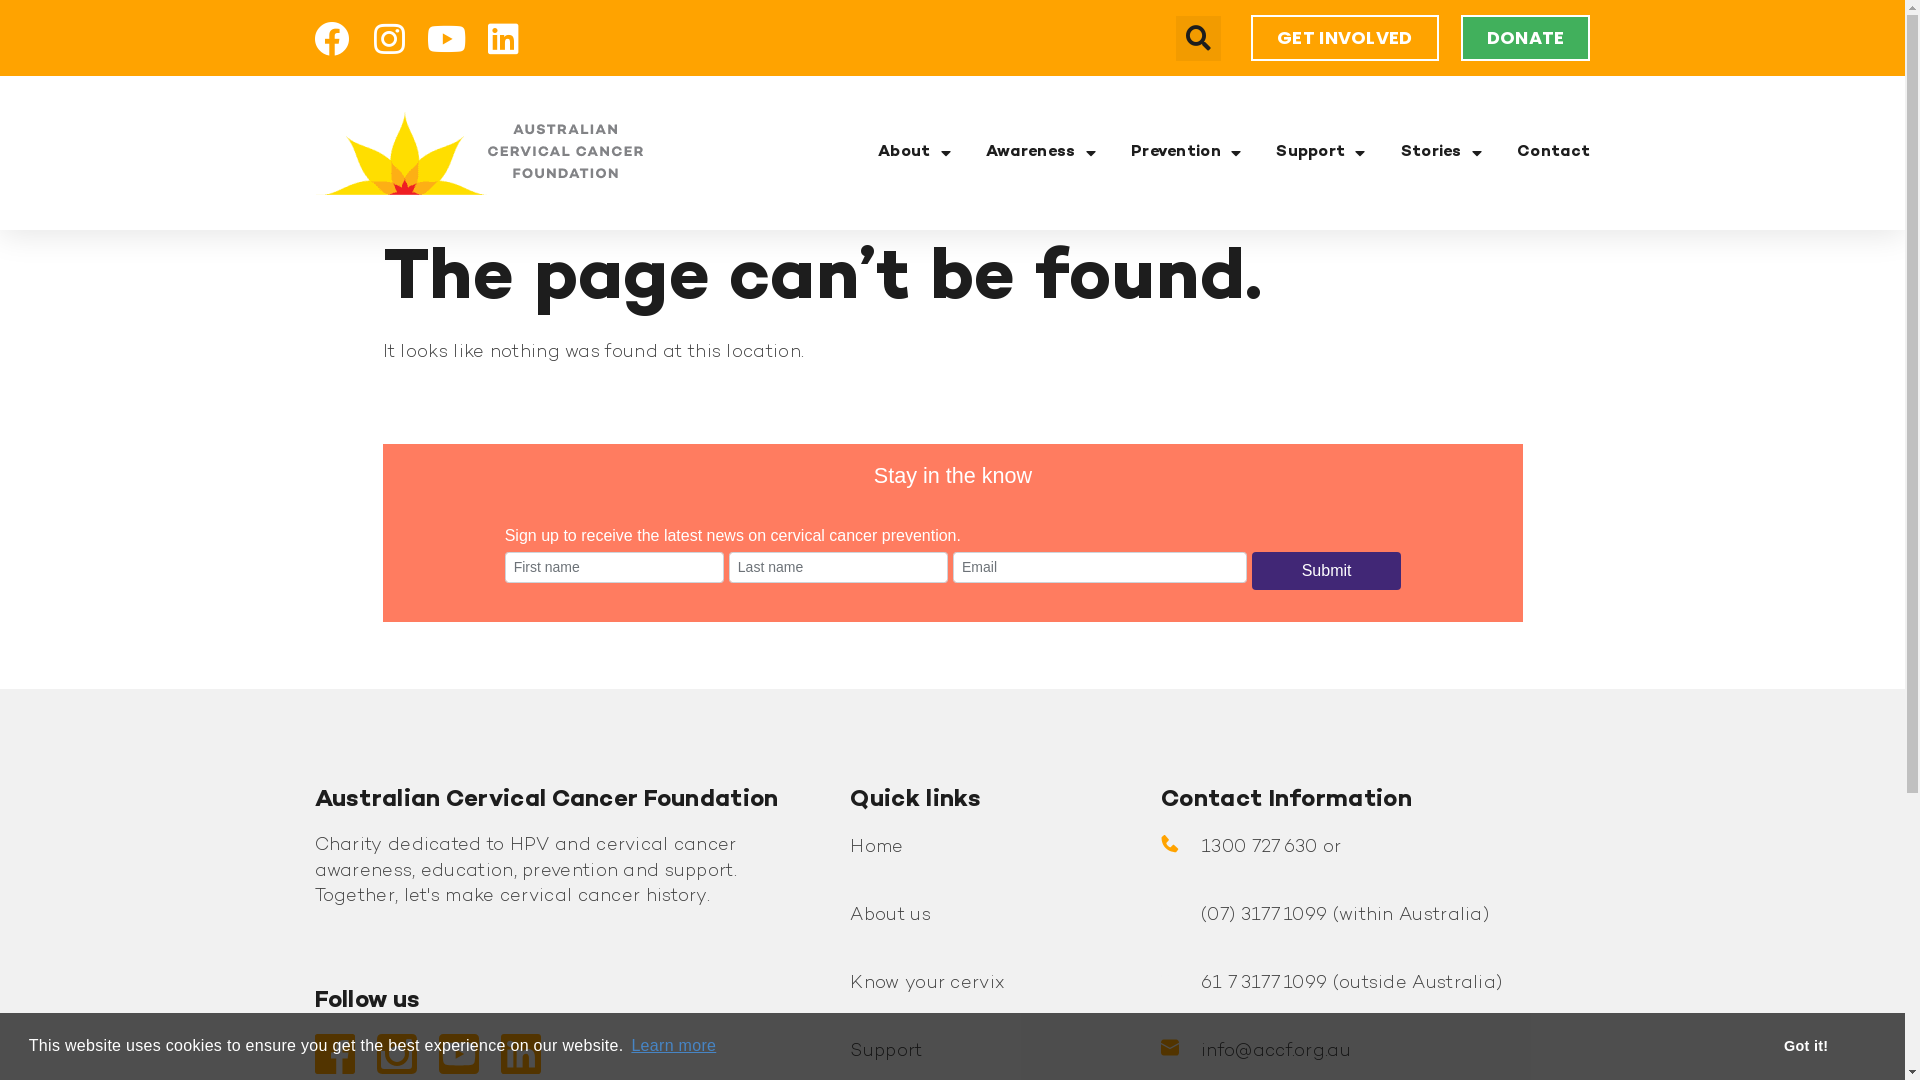 Image resolution: width=1920 pixels, height=1080 pixels. I want to click on About us, so click(890, 916).